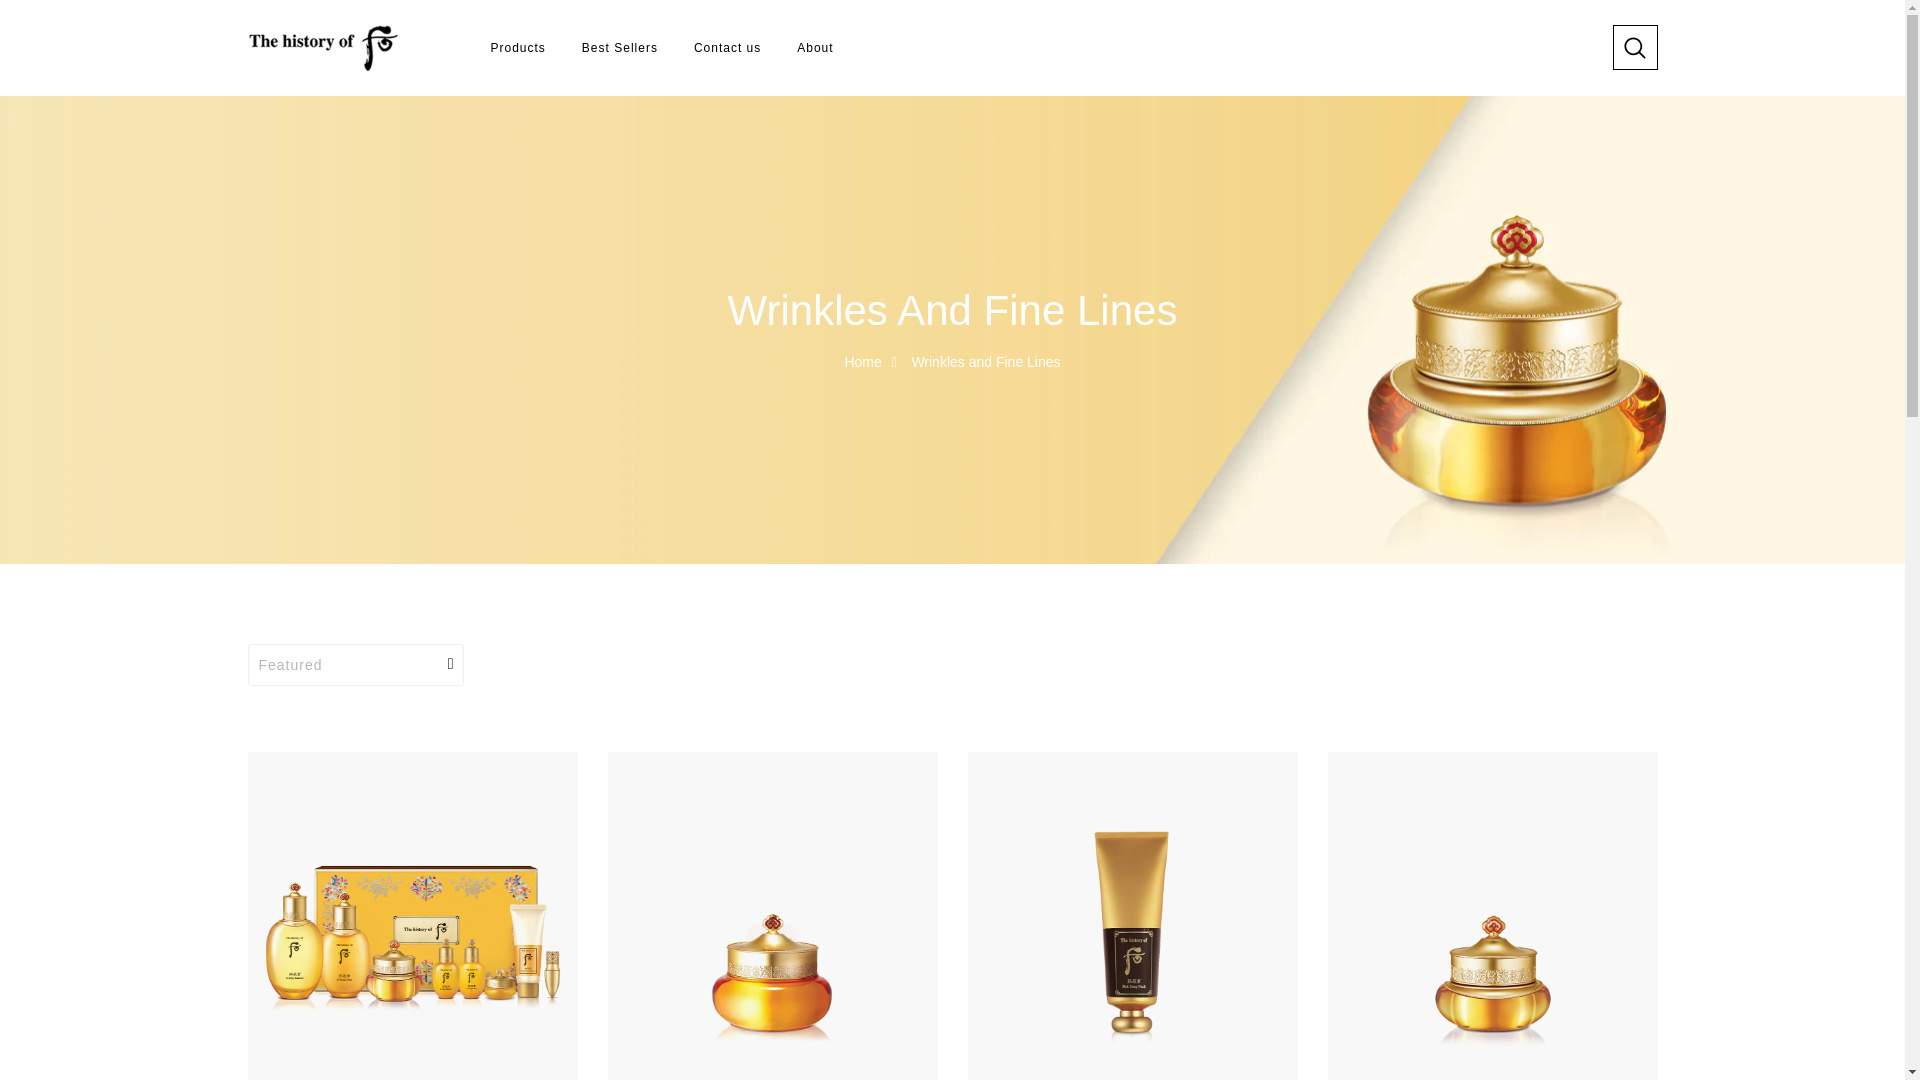  Describe the element at coordinates (726, 48) in the screenshot. I see `Contact us` at that location.